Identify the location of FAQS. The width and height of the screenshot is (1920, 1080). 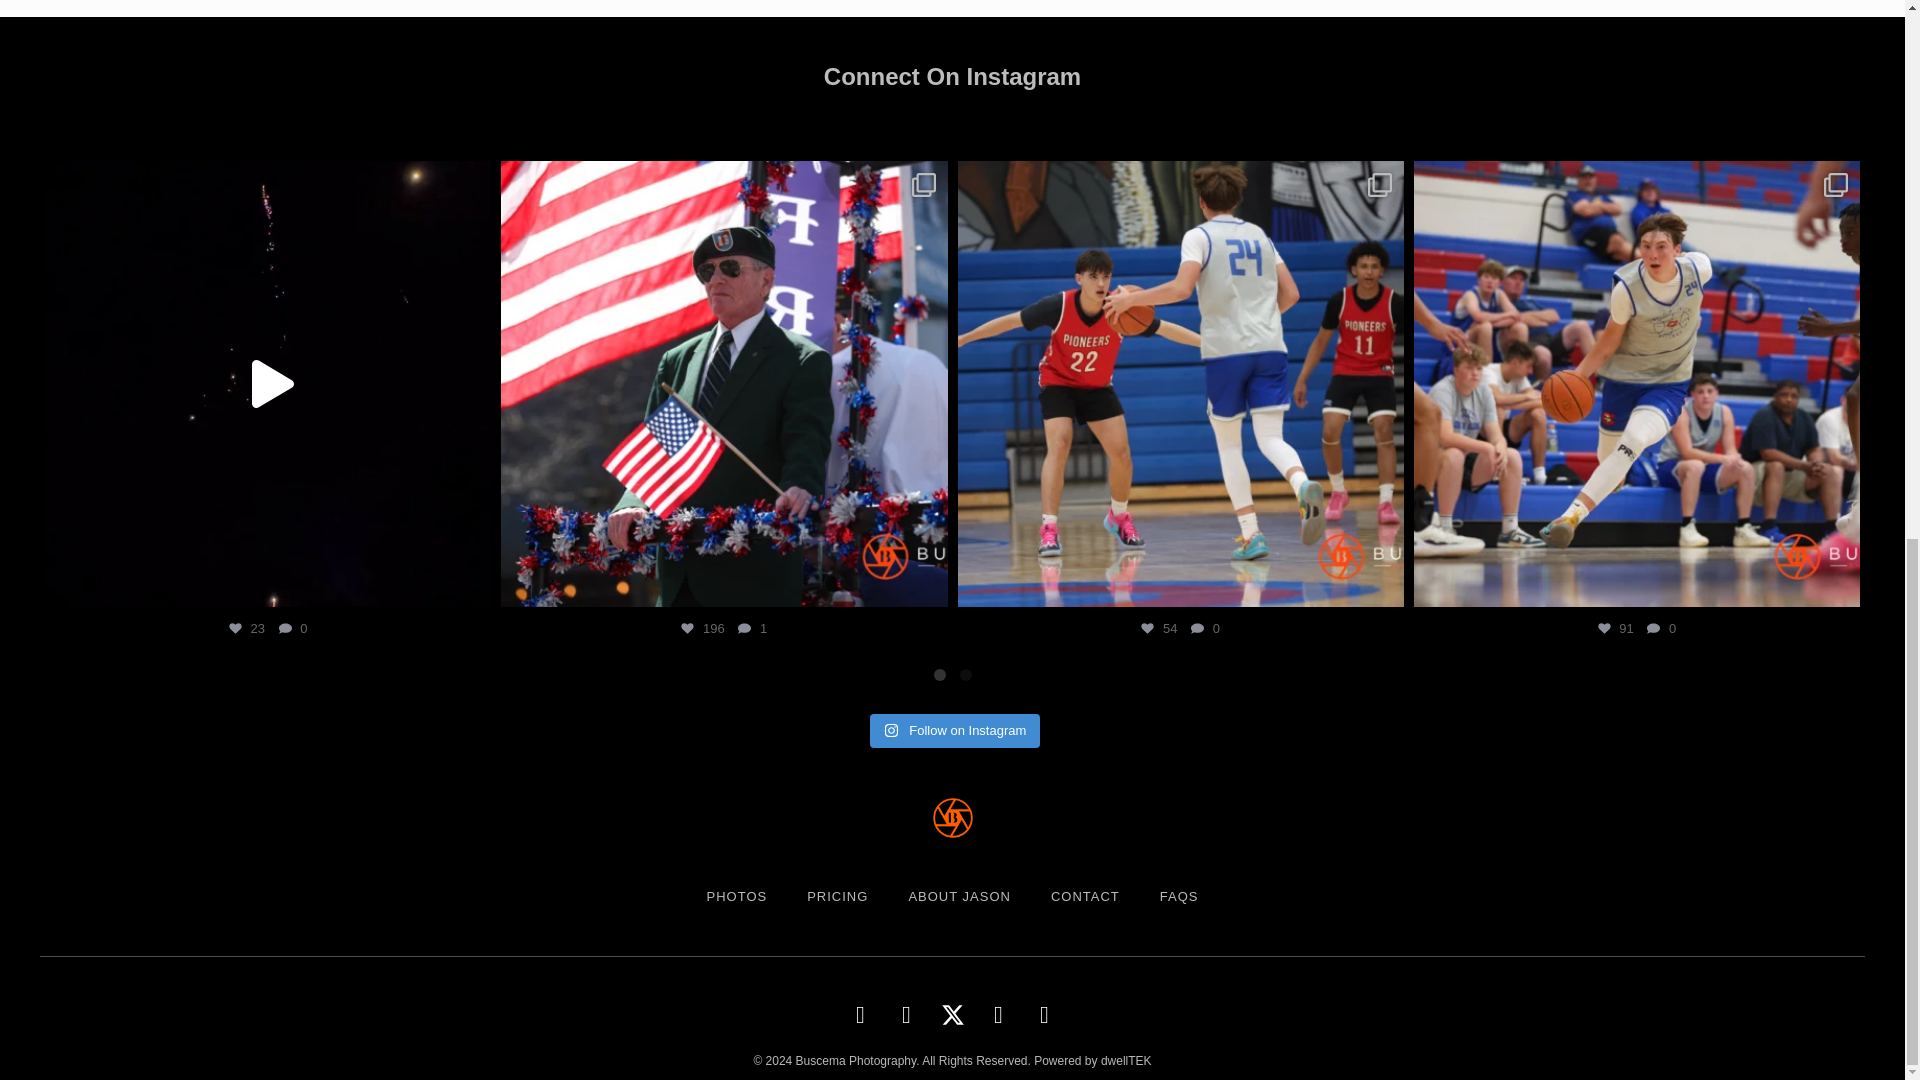
(1180, 896).